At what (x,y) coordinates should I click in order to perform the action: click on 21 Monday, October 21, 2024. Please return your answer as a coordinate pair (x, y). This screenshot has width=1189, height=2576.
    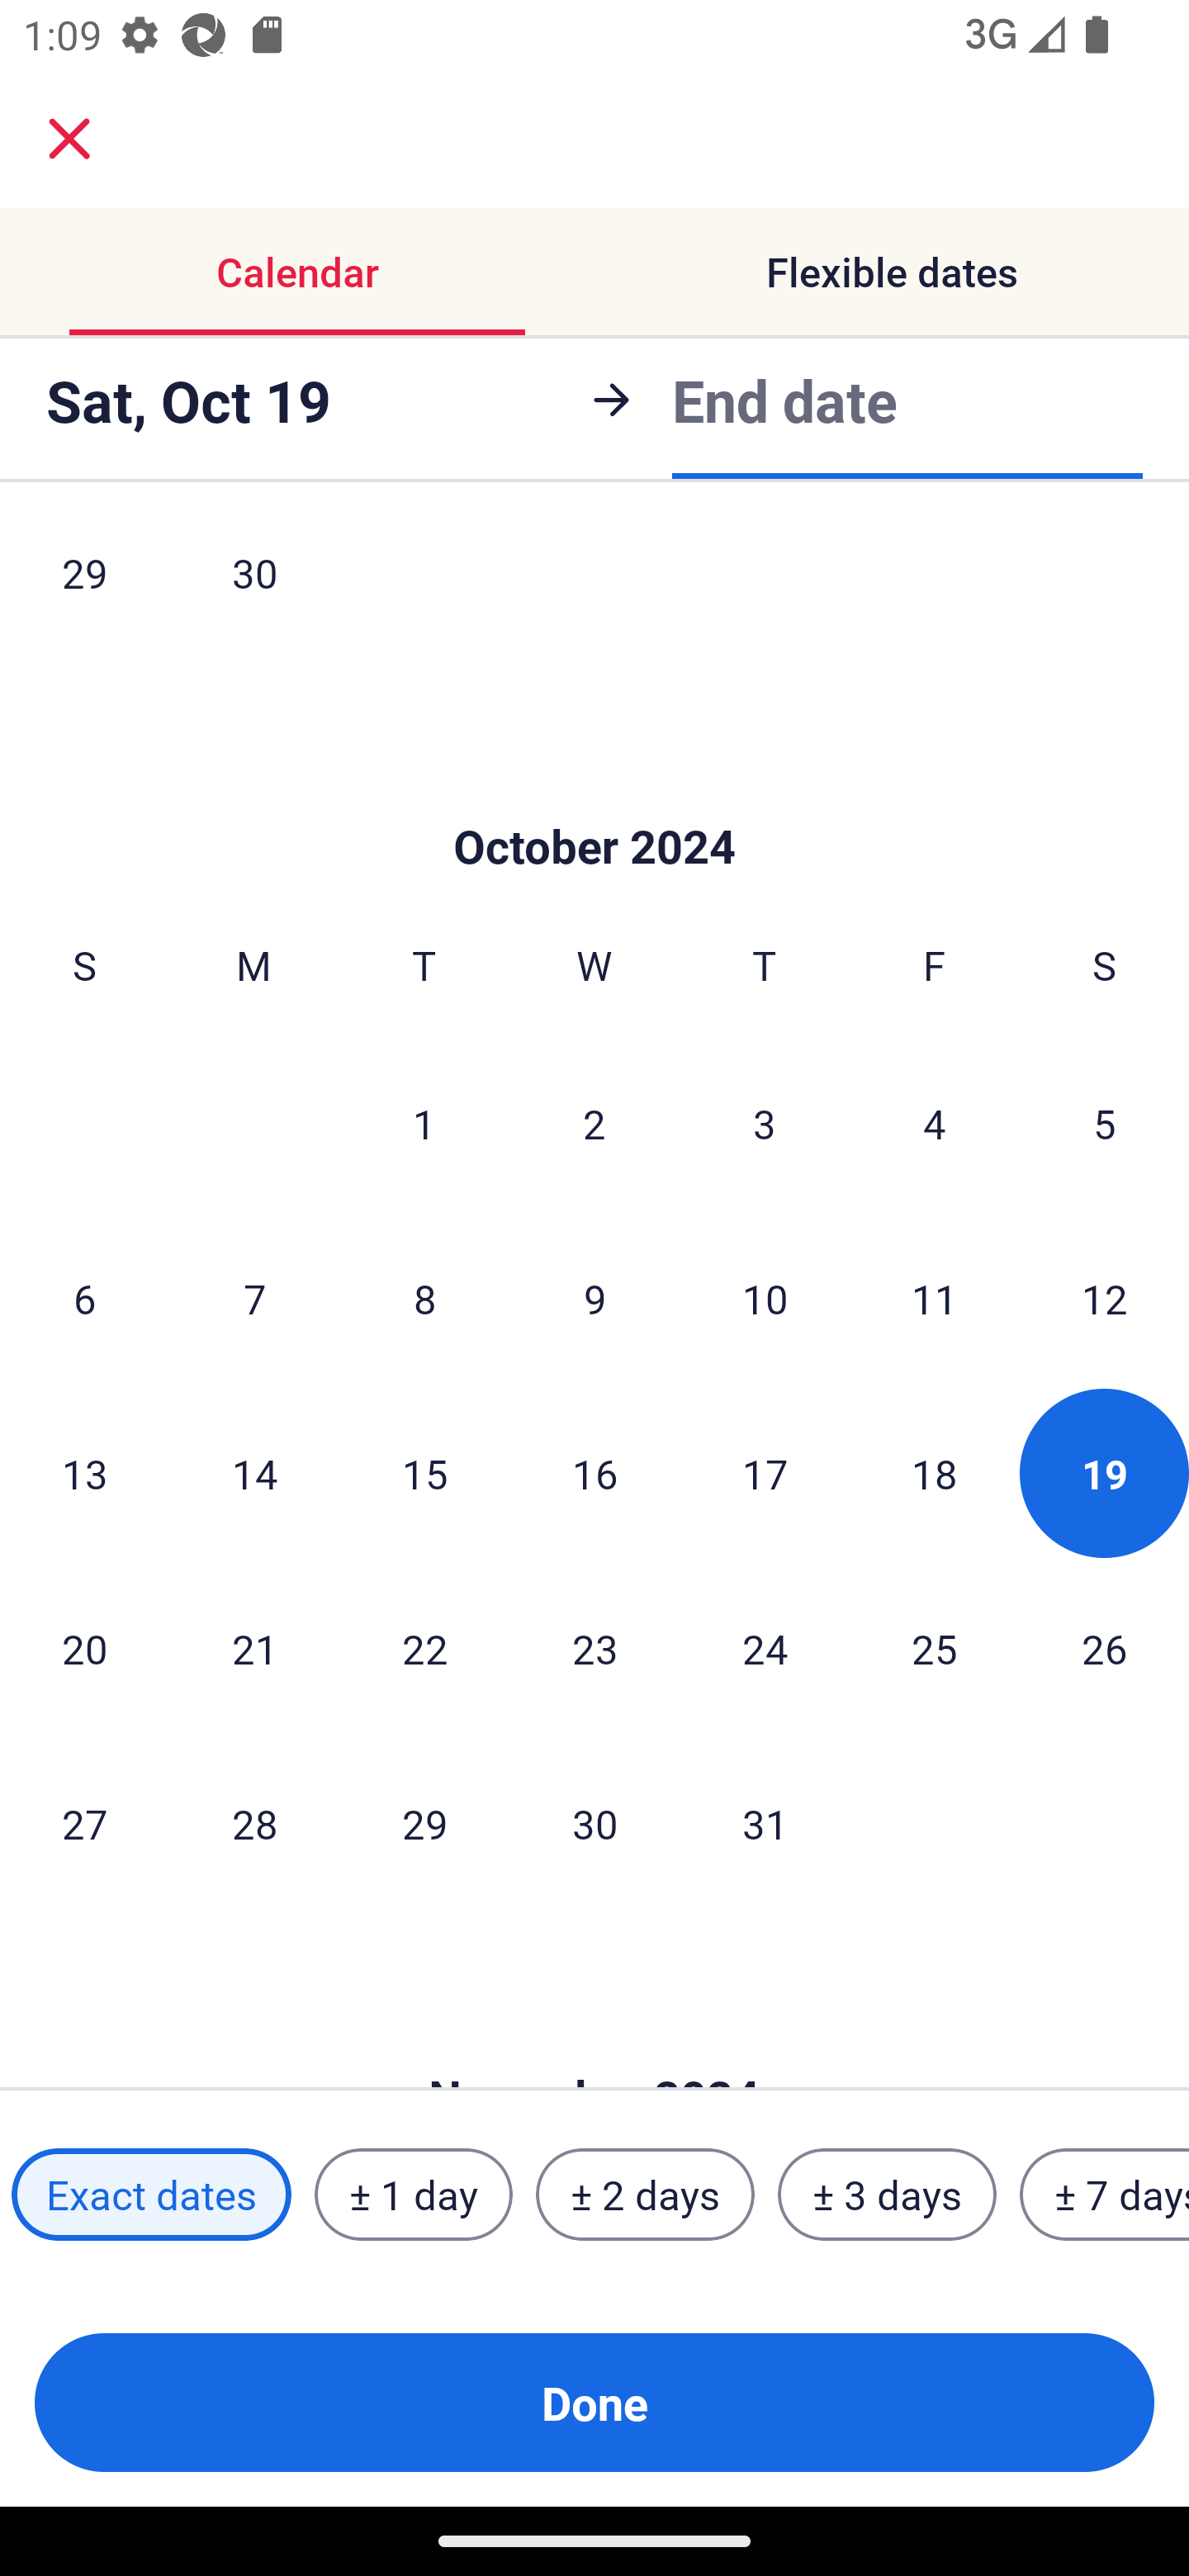
    Looking at the image, I should click on (254, 1648).